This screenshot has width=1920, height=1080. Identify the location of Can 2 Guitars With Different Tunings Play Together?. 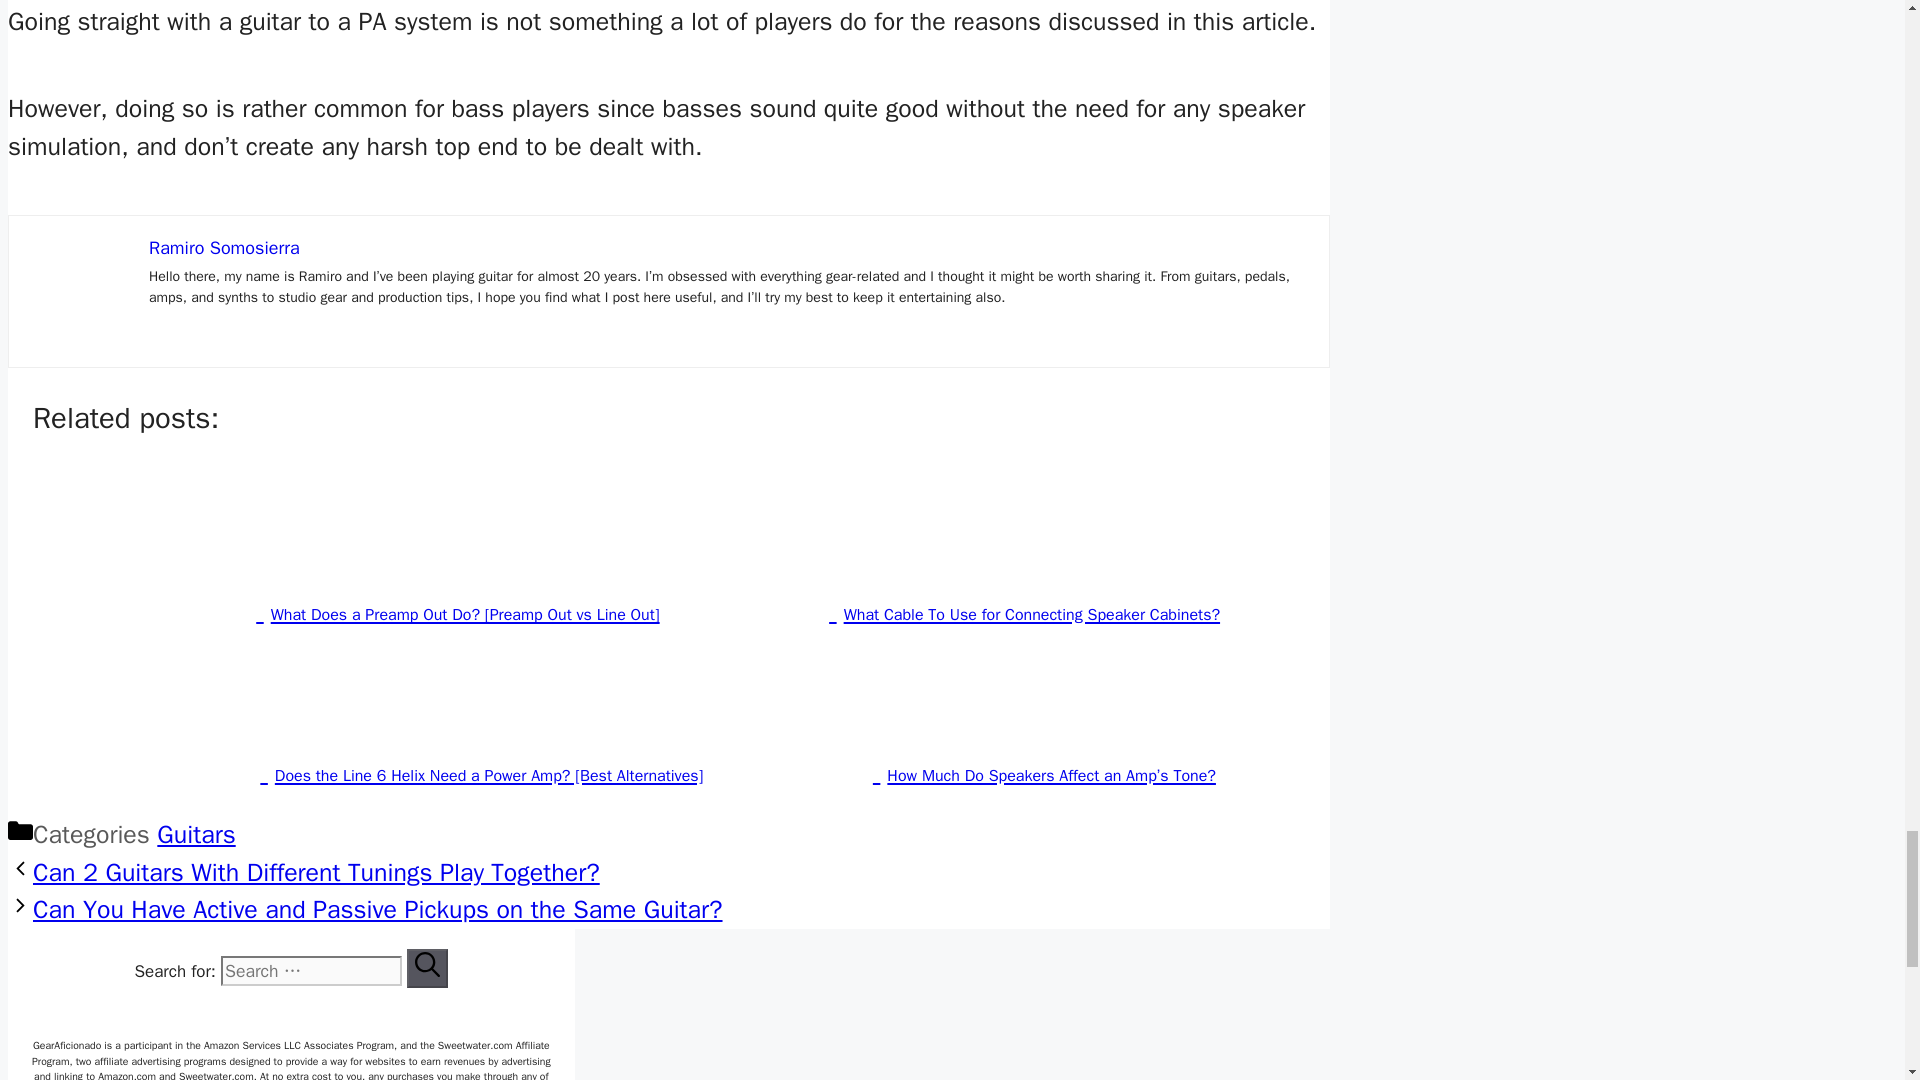
(316, 872).